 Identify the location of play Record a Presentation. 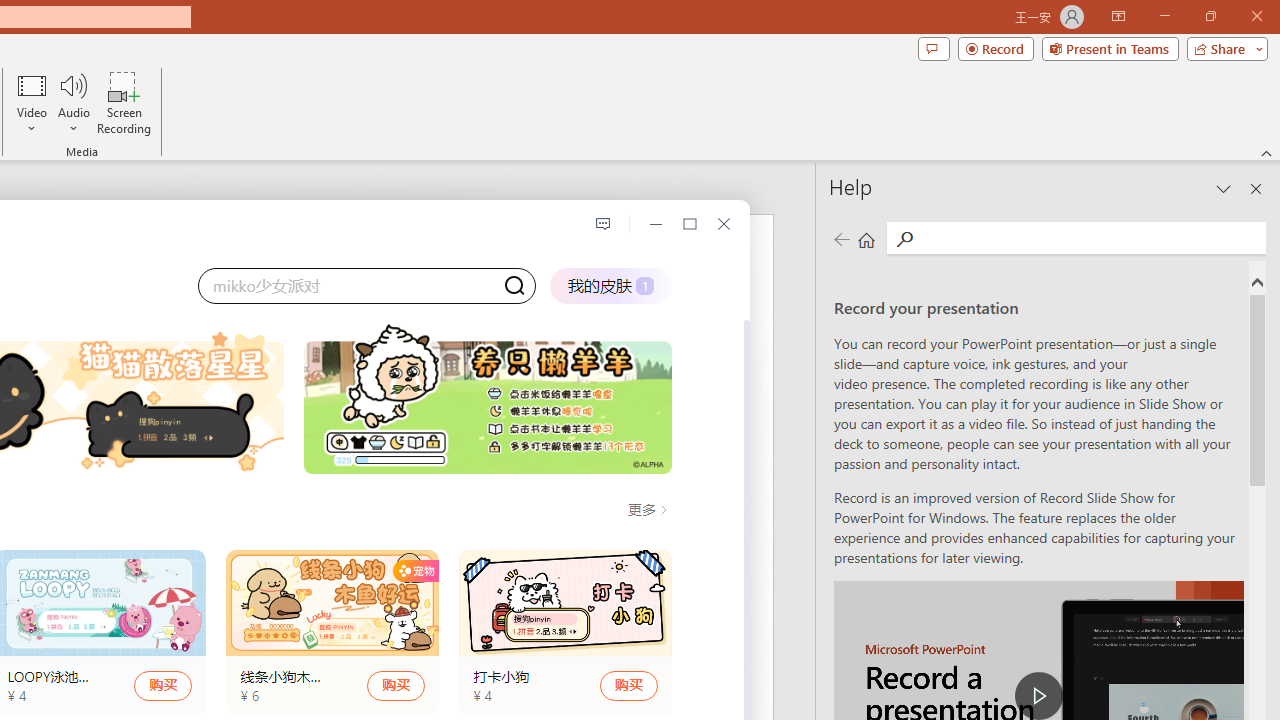
(1038, 696).